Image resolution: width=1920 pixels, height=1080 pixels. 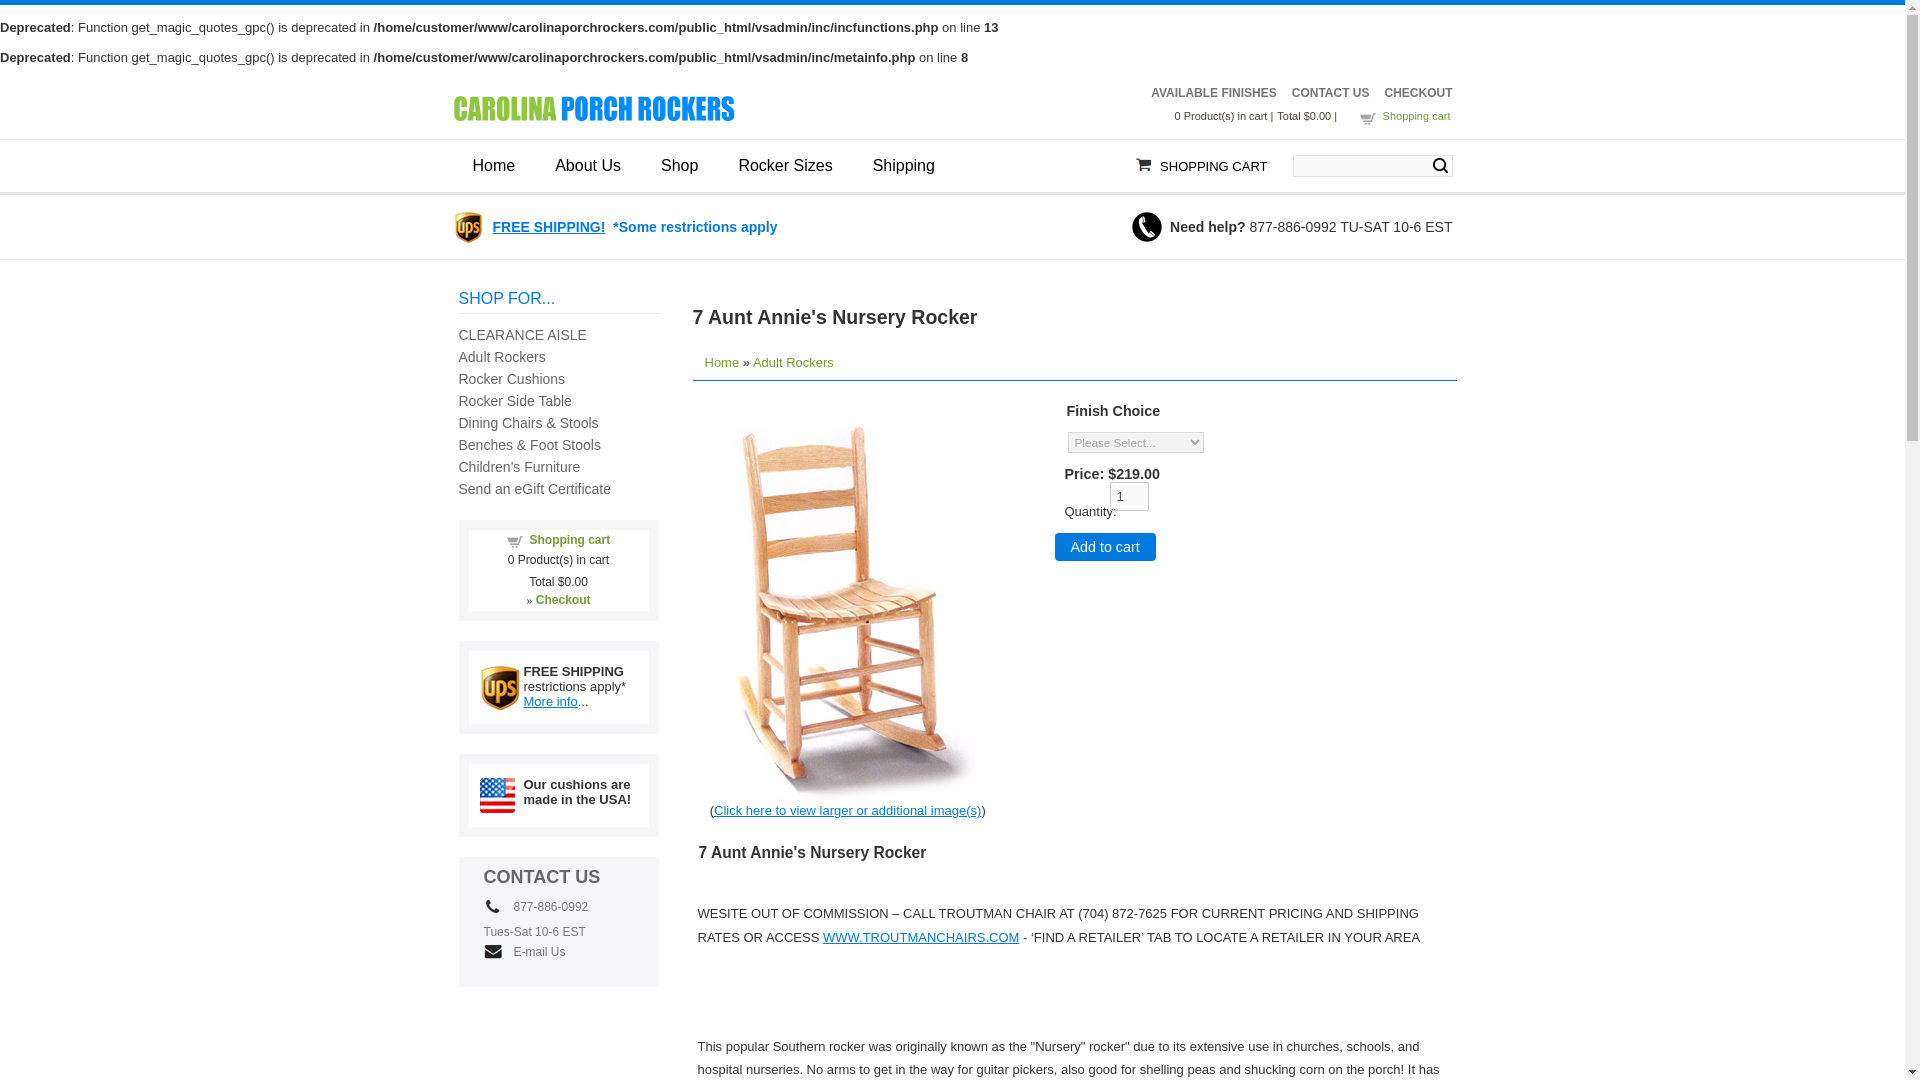 I want to click on Quantity, so click(x=1128, y=496).